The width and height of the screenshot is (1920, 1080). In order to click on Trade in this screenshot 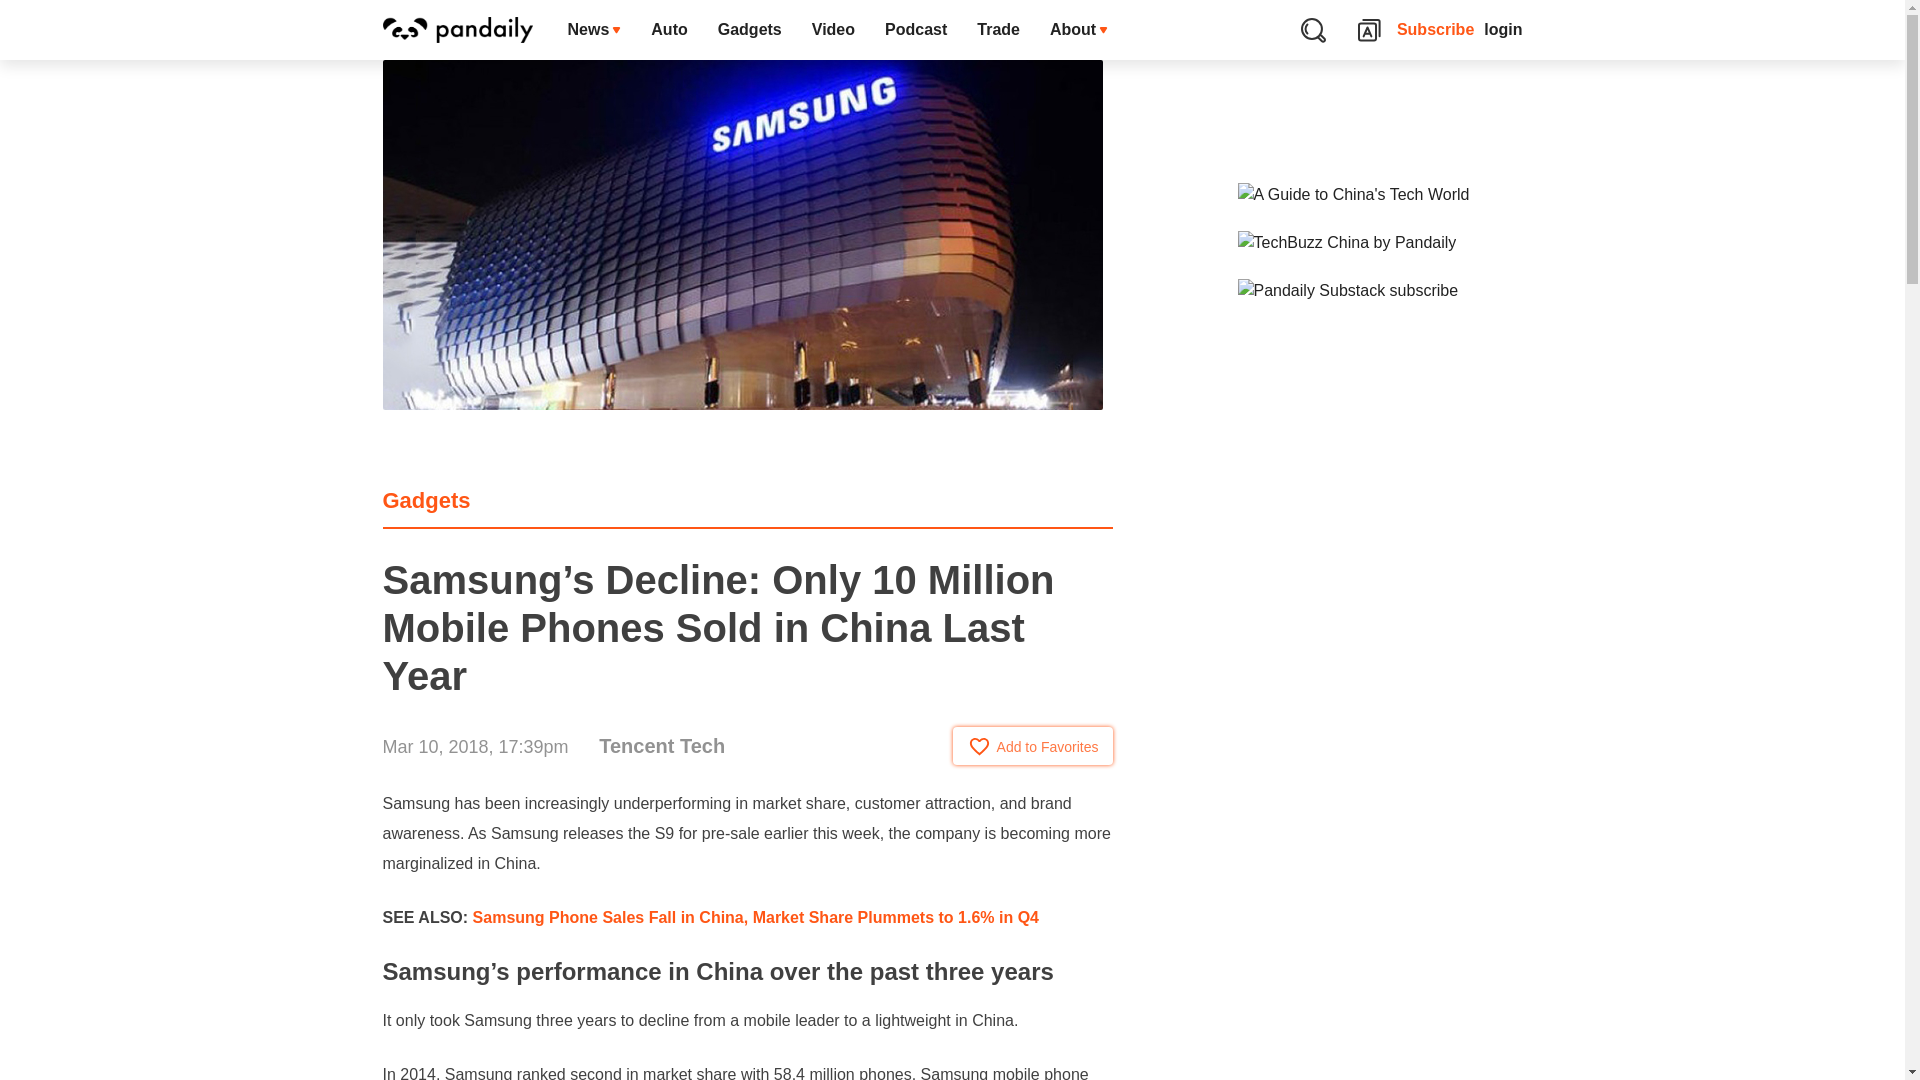, I will do `click(998, 30)`.